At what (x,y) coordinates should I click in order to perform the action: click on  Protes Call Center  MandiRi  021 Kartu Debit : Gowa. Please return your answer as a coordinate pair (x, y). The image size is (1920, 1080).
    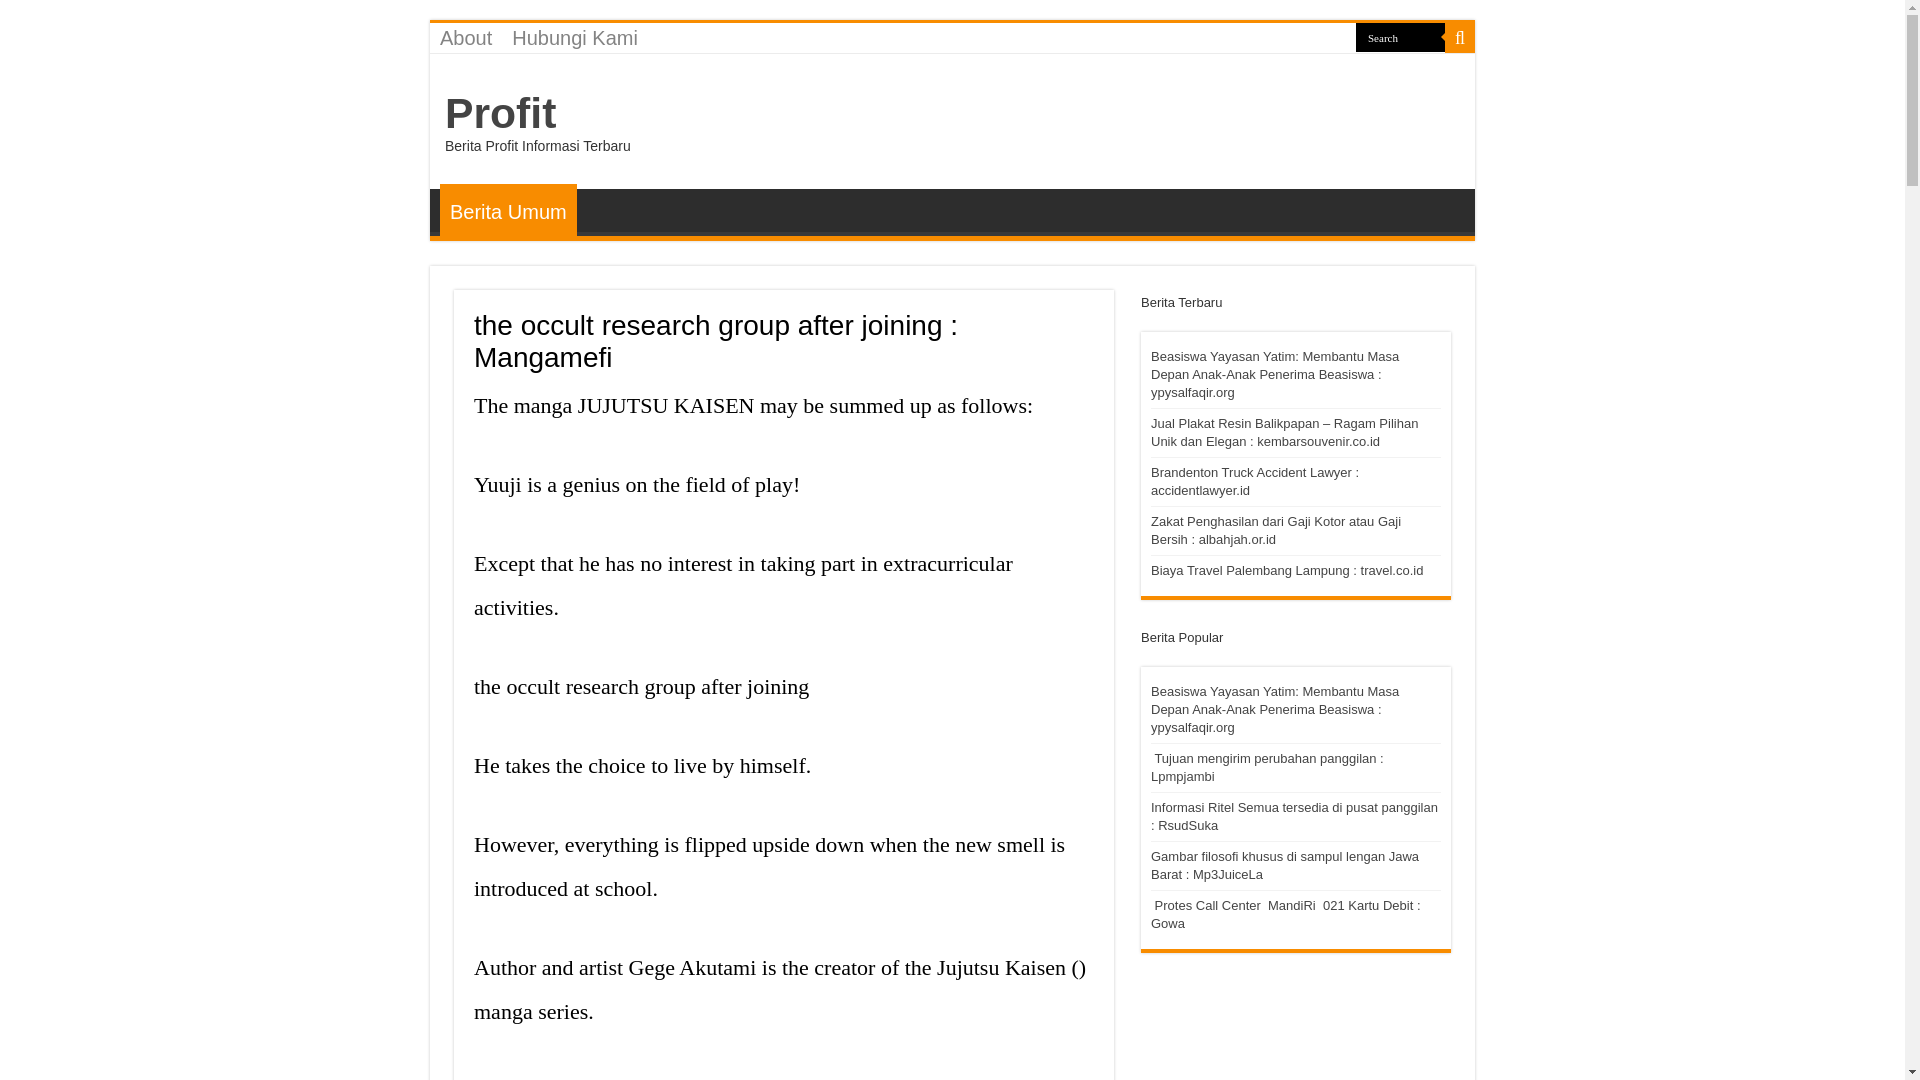
    Looking at the image, I should click on (1285, 914).